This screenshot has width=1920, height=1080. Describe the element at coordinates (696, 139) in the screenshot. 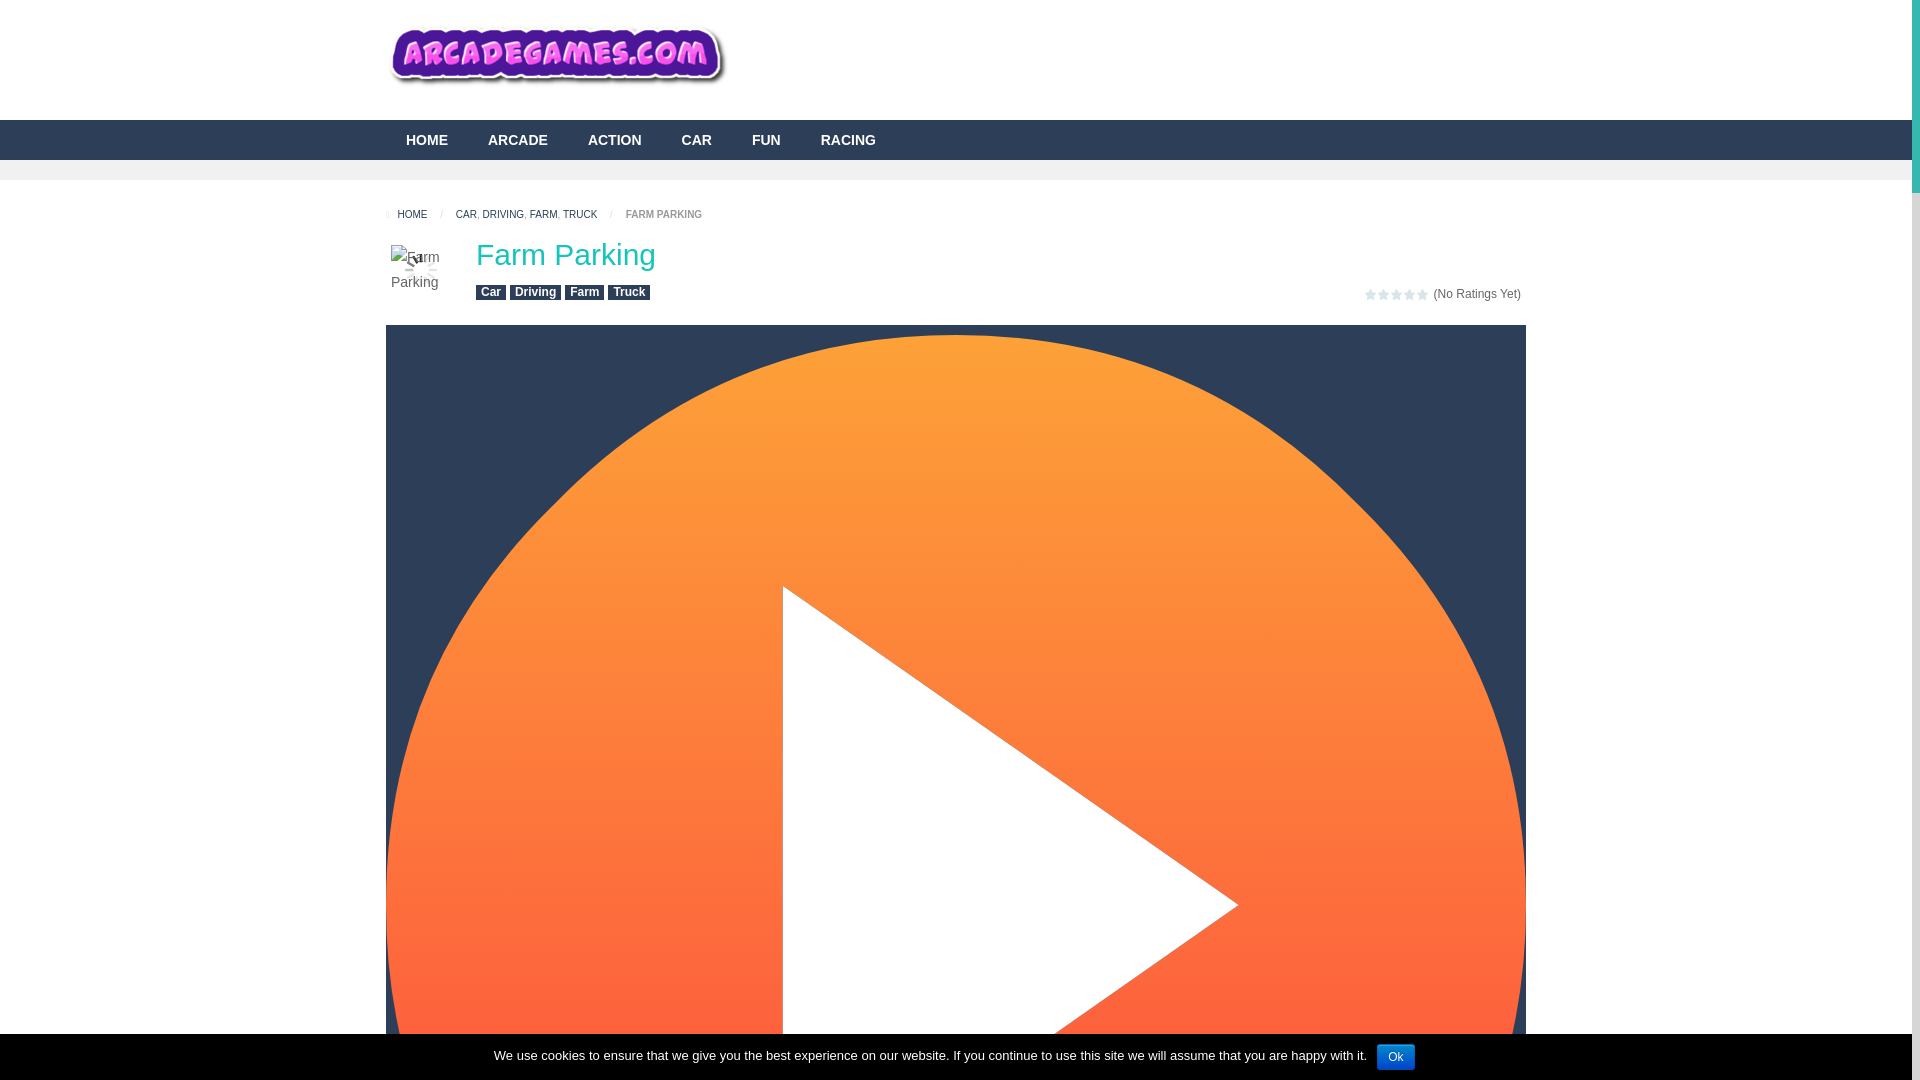

I see `CAR` at that location.